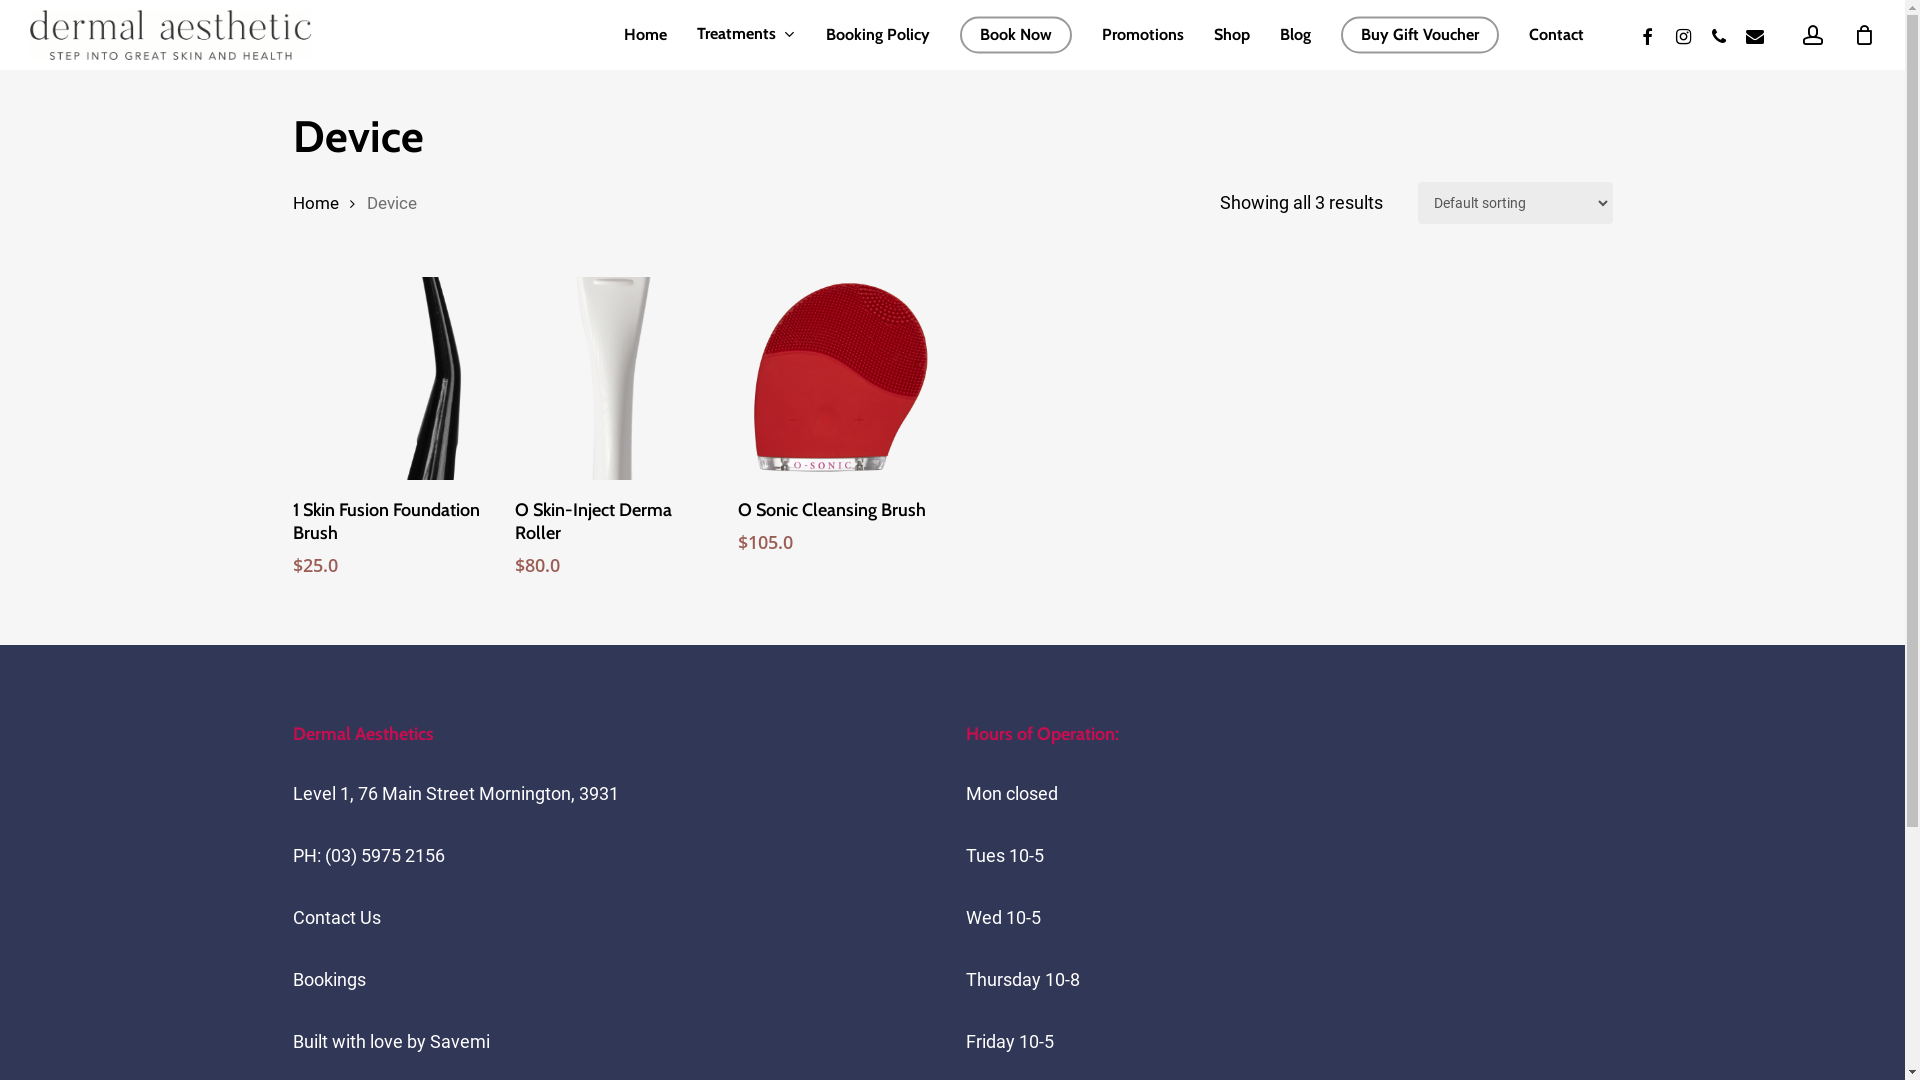 Image resolution: width=1920 pixels, height=1080 pixels. Describe the element at coordinates (328, 980) in the screenshot. I see `Bookings` at that location.